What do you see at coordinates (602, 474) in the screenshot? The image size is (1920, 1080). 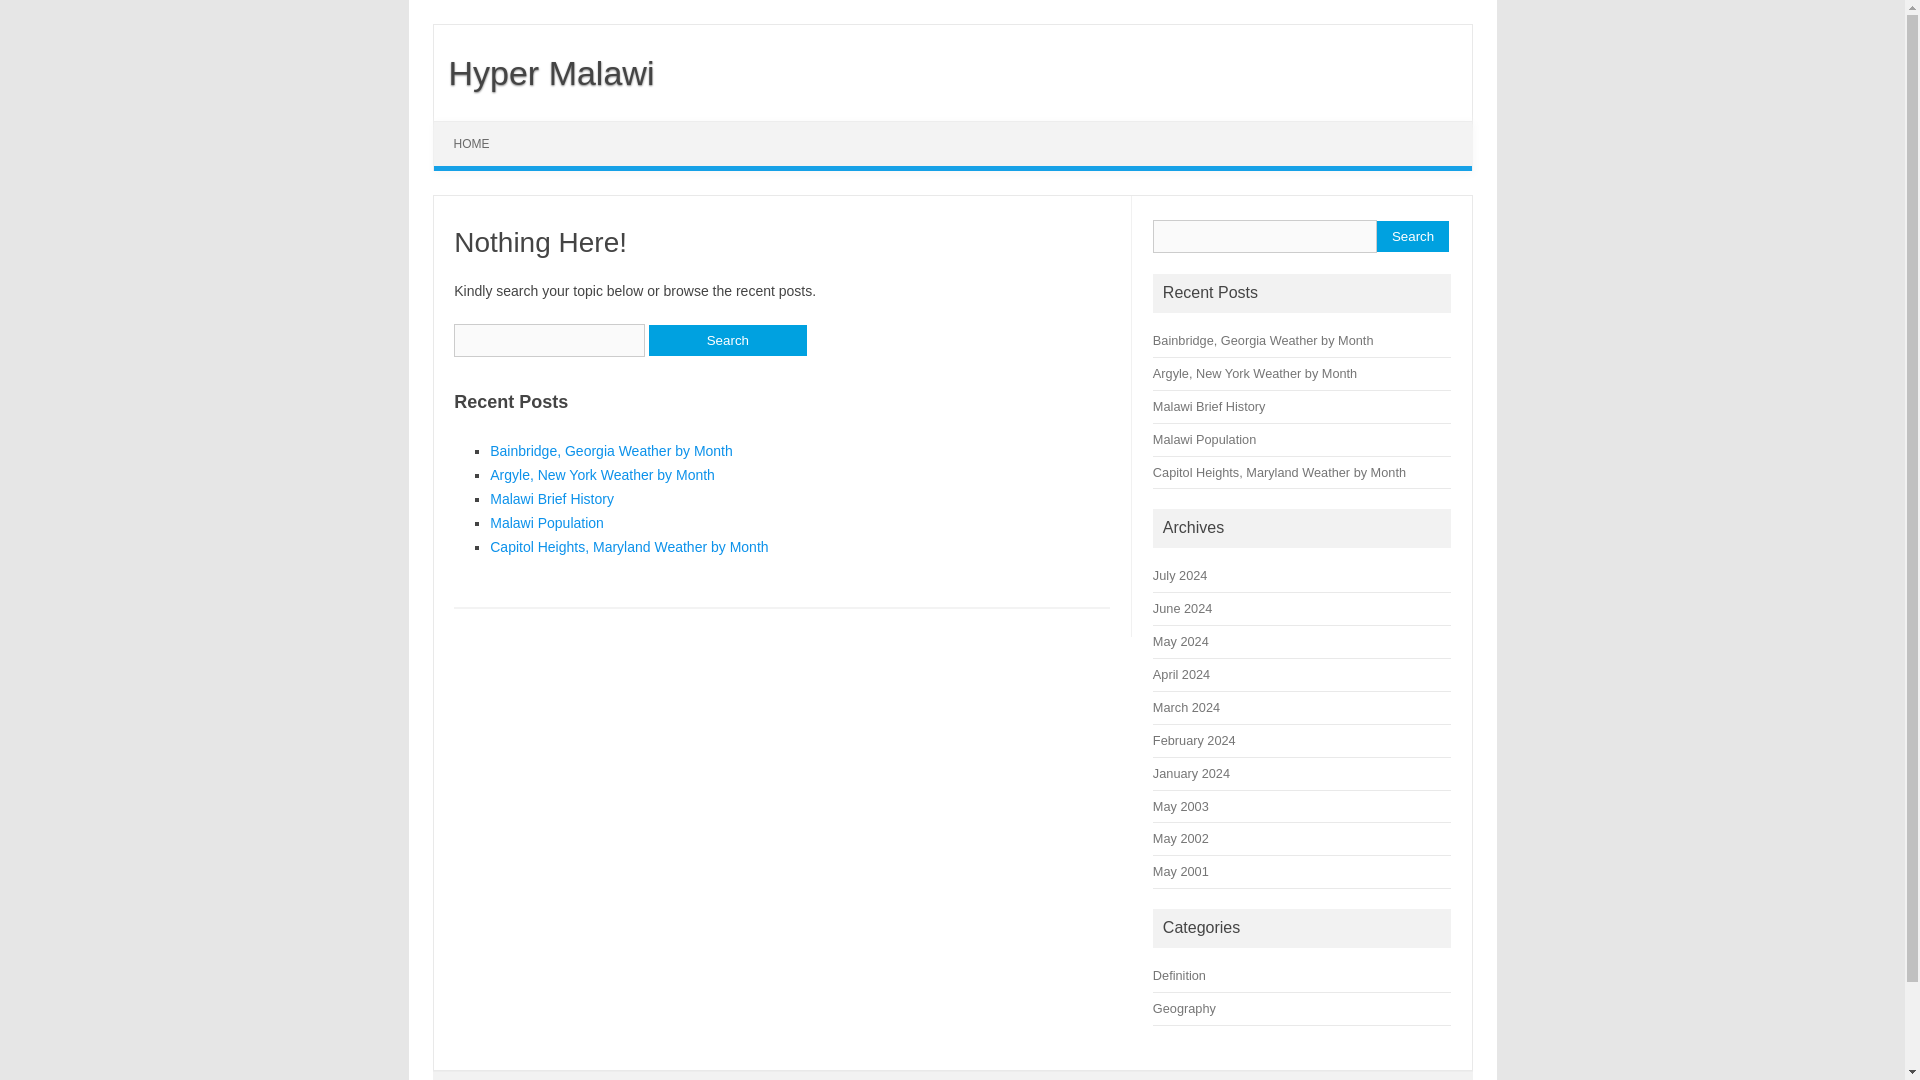 I see `Argyle, New York Weather by Month` at bounding box center [602, 474].